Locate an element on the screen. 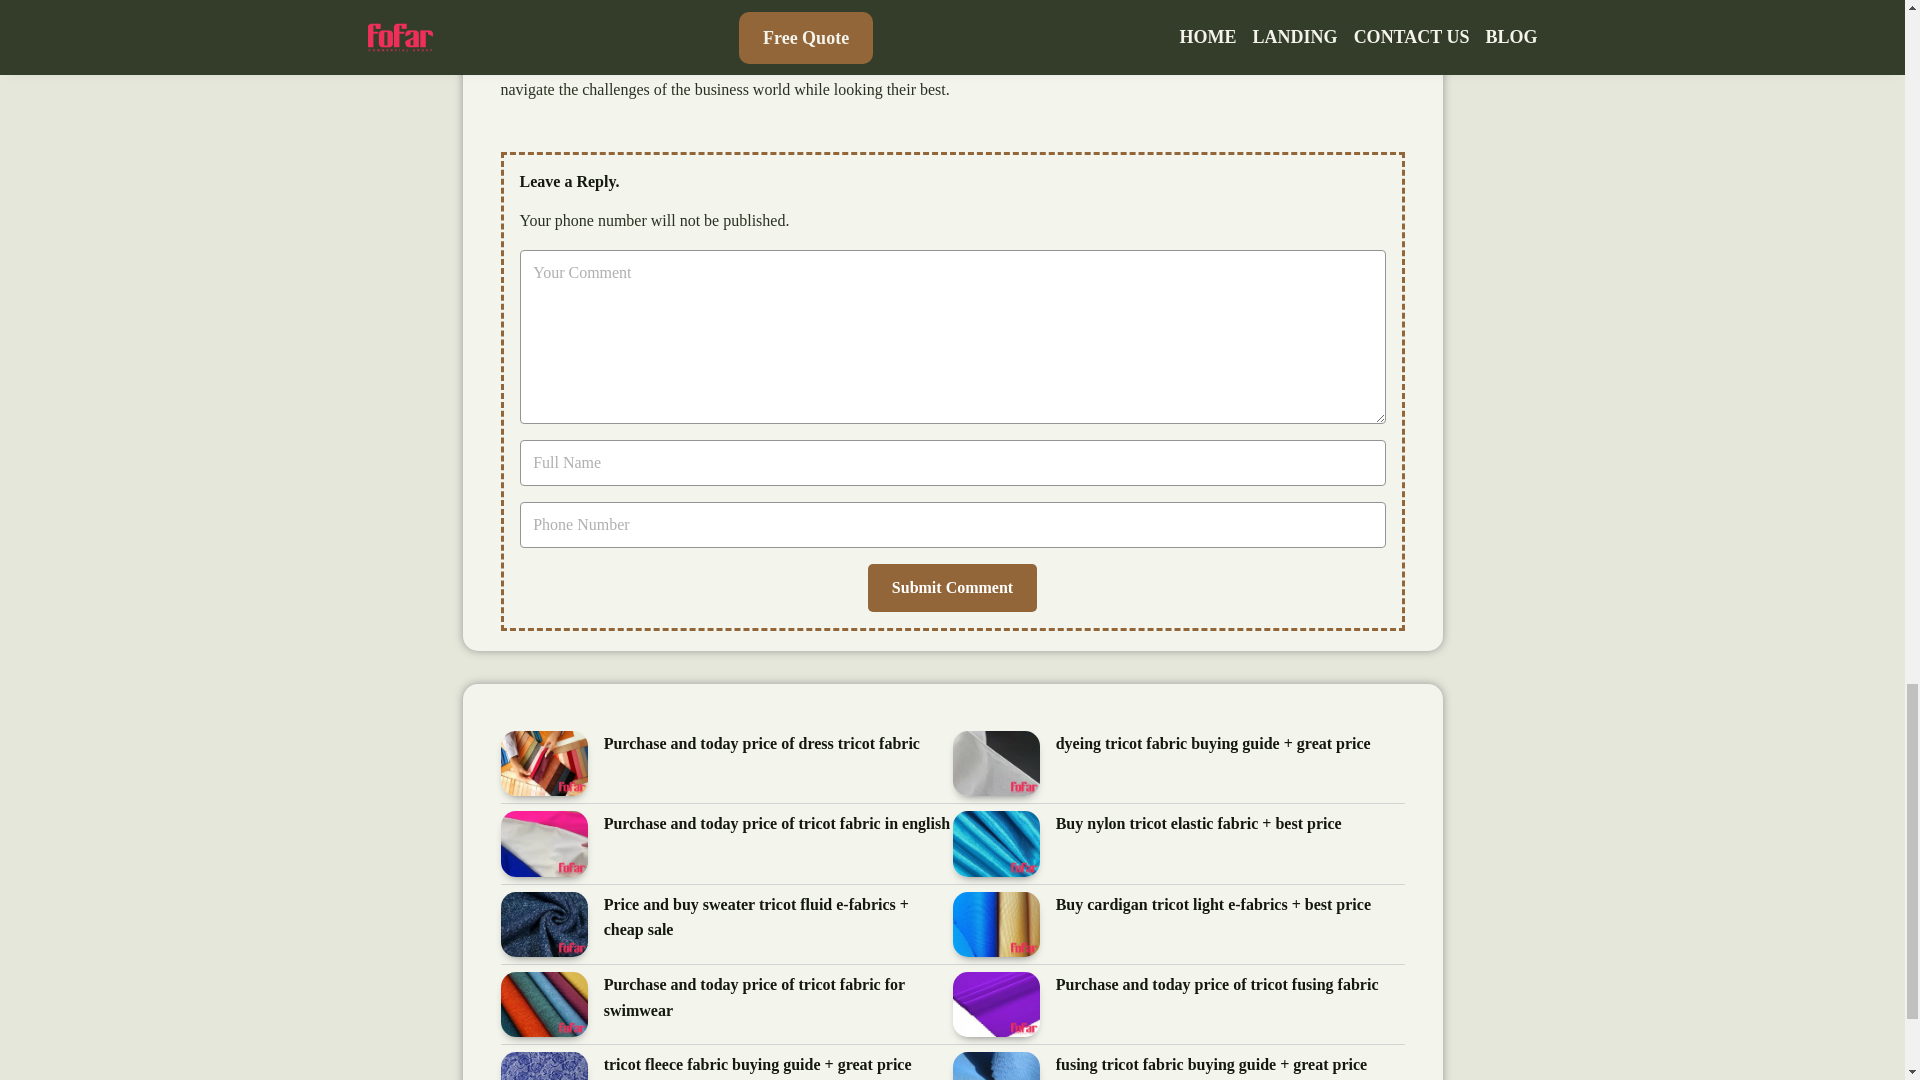 The image size is (1920, 1080). Submit Comment is located at coordinates (952, 588).